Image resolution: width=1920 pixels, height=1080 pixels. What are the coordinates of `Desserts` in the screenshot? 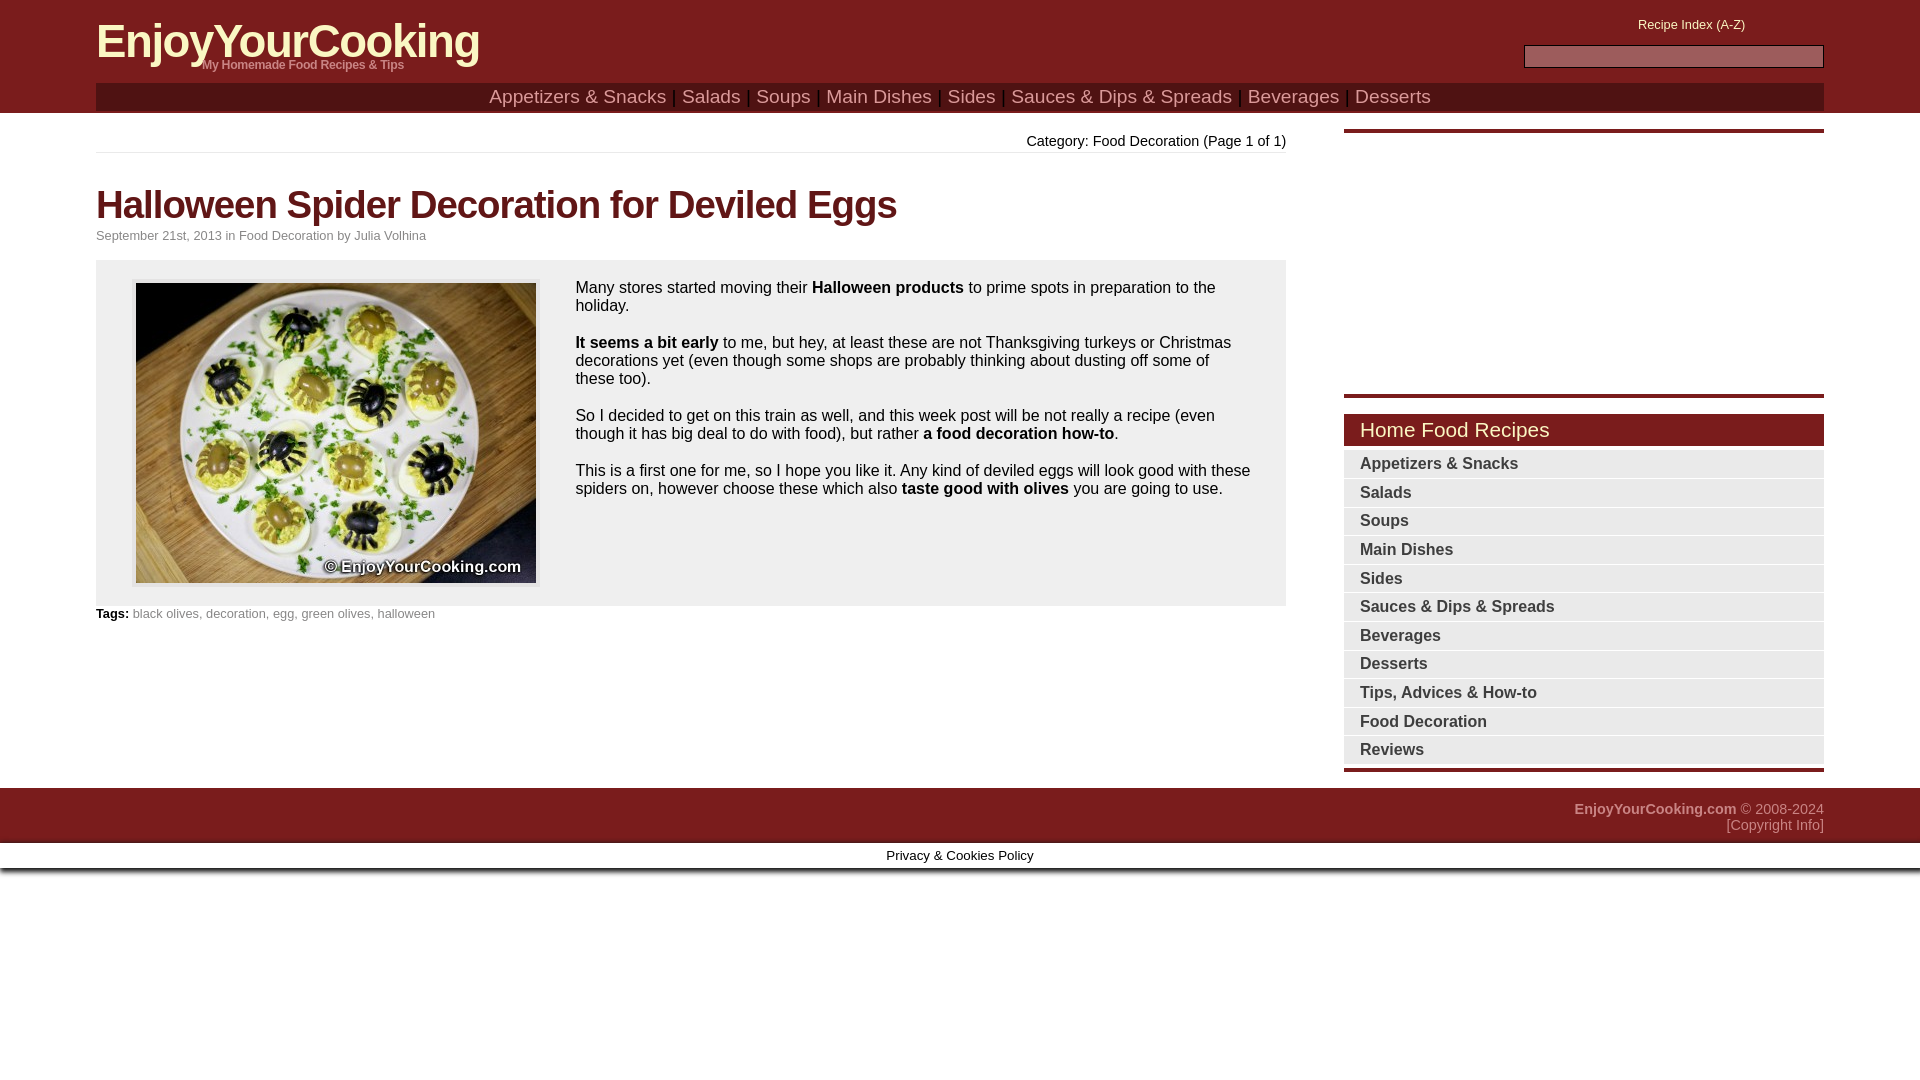 It's located at (1392, 96).